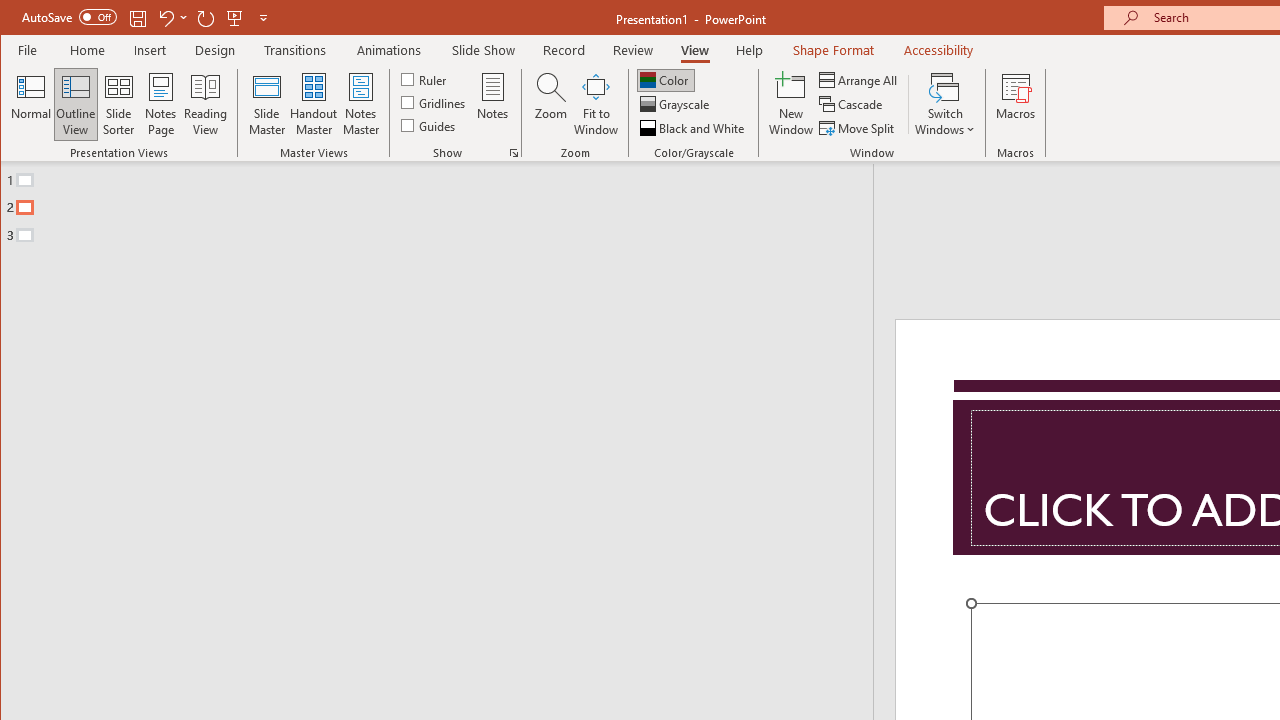 This screenshot has height=720, width=1280. What do you see at coordinates (435, 102) in the screenshot?
I see `Gridlines` at bounding box center [435, 102].